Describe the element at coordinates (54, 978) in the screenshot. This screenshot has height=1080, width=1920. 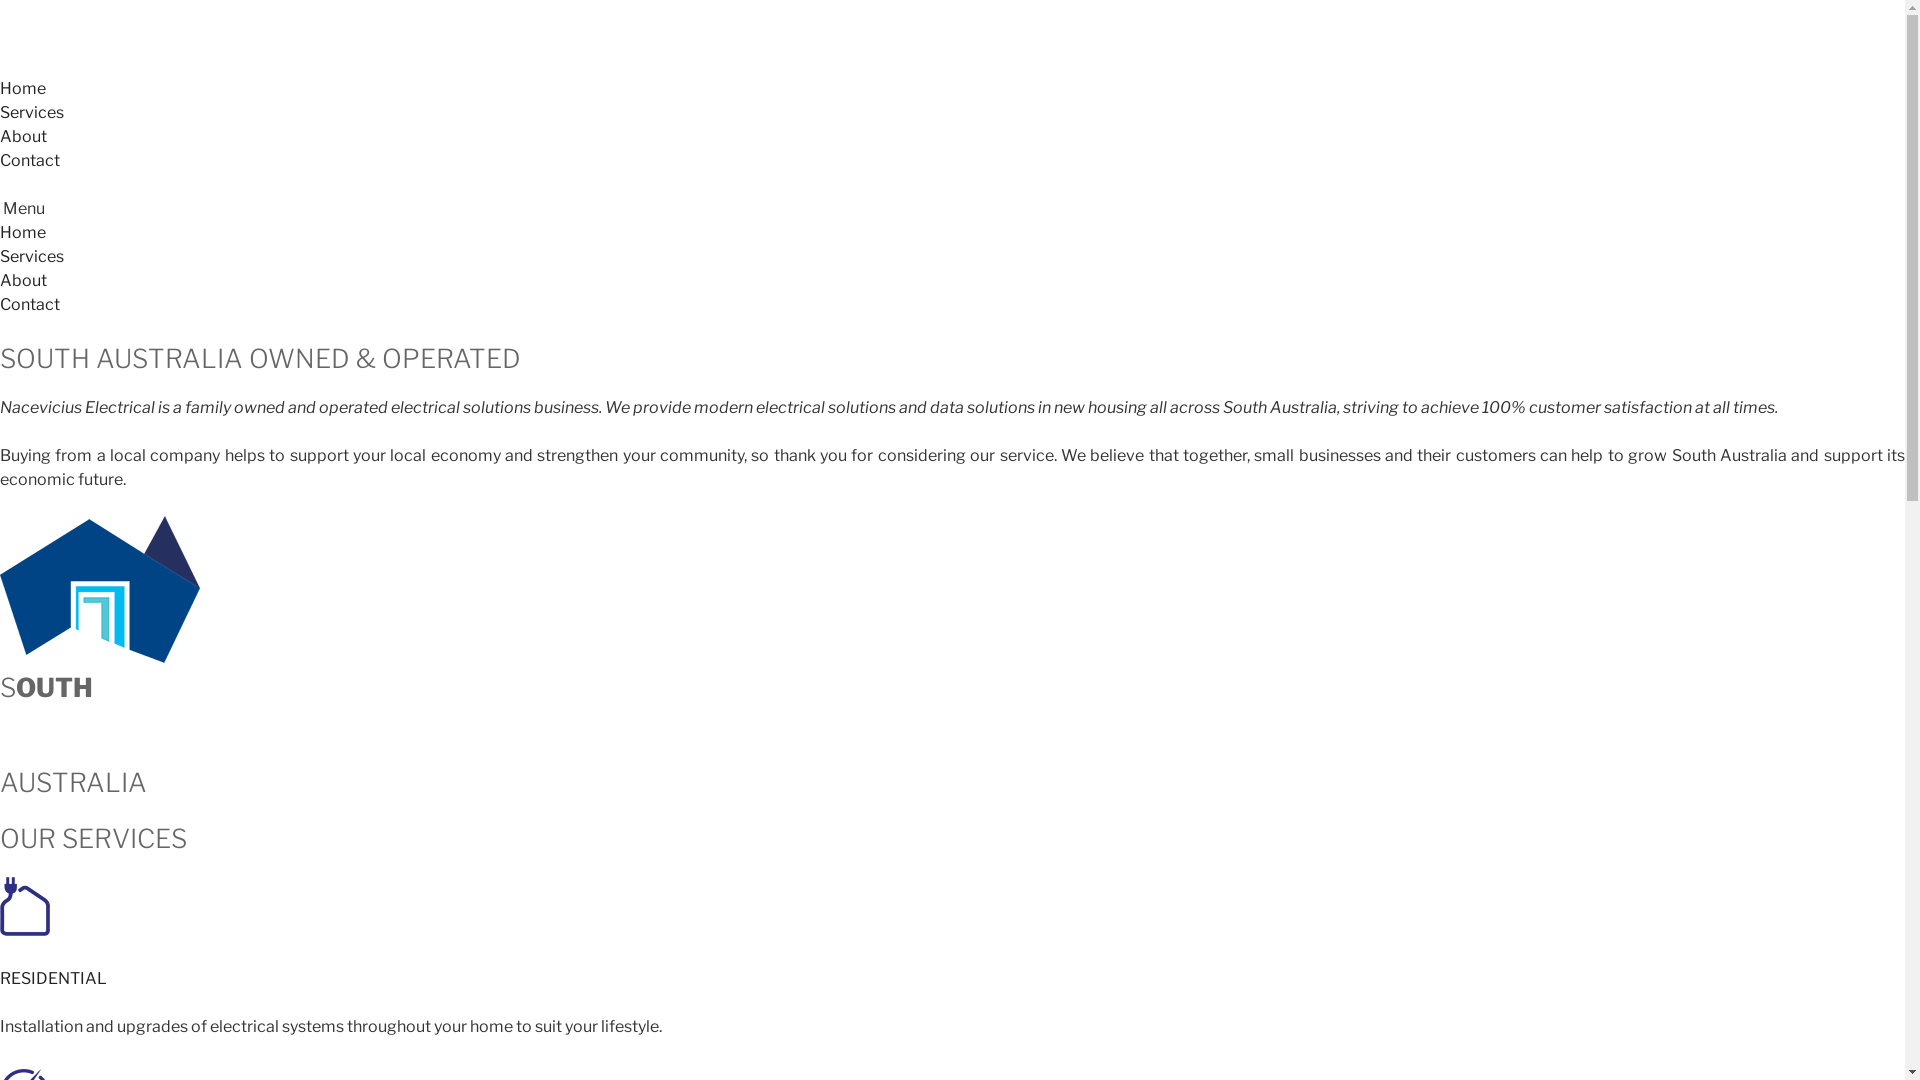
I see `RESIDENTIAL` at that location.